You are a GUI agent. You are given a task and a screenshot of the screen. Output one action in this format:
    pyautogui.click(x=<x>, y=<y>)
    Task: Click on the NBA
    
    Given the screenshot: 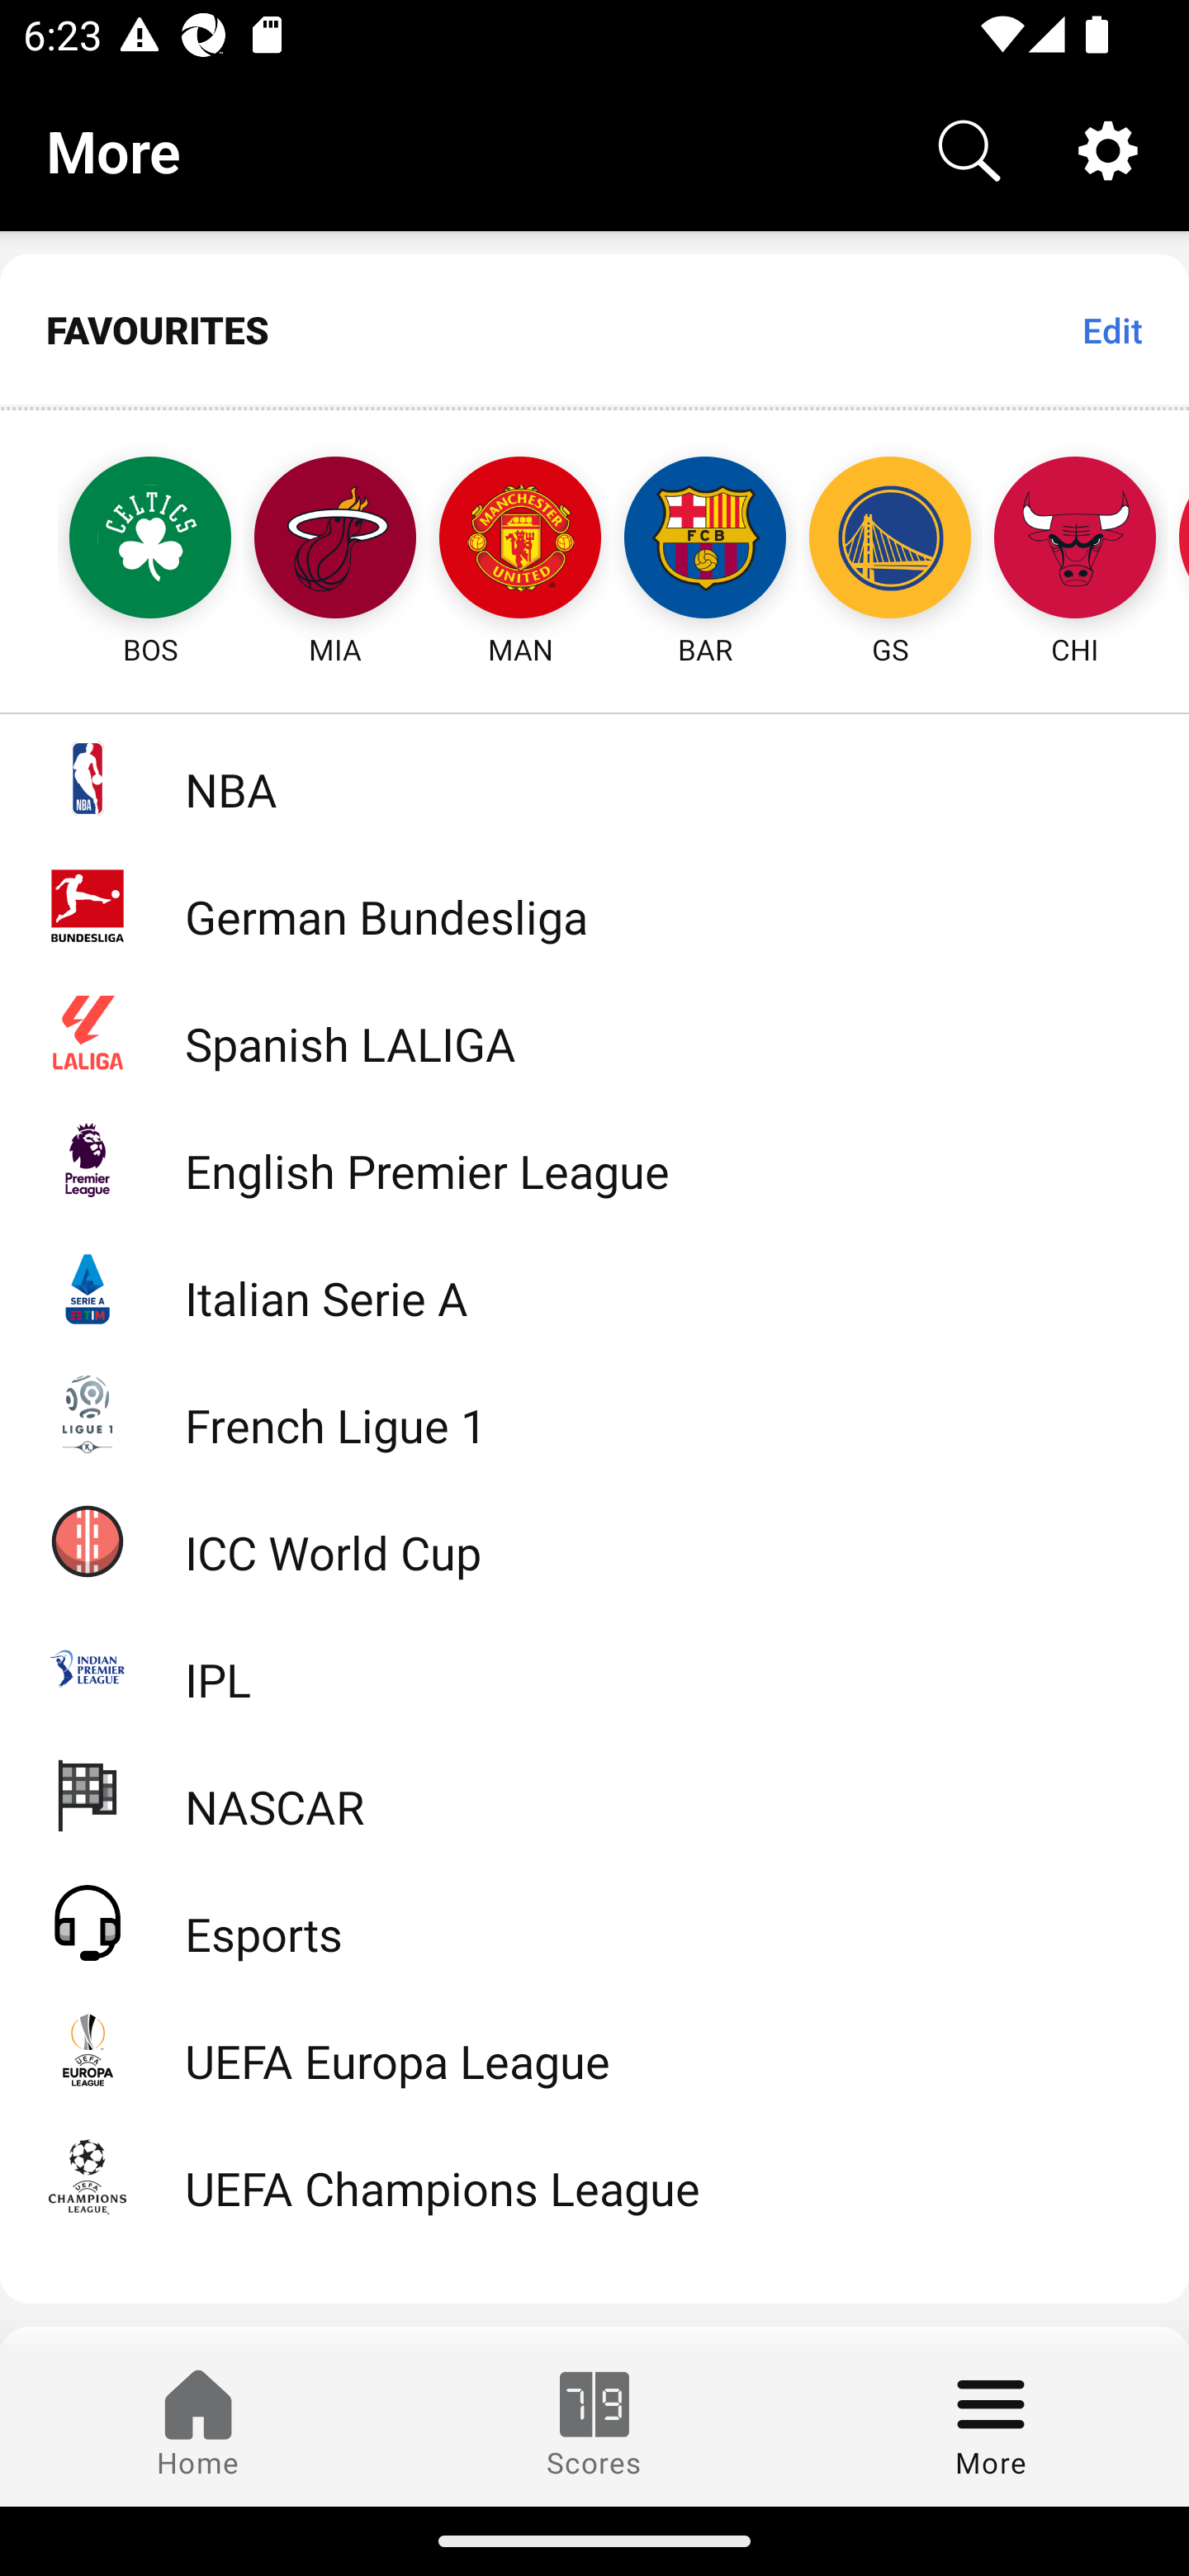 What is the action you would take?
    pyautogui.click(x=594, y=778)
    